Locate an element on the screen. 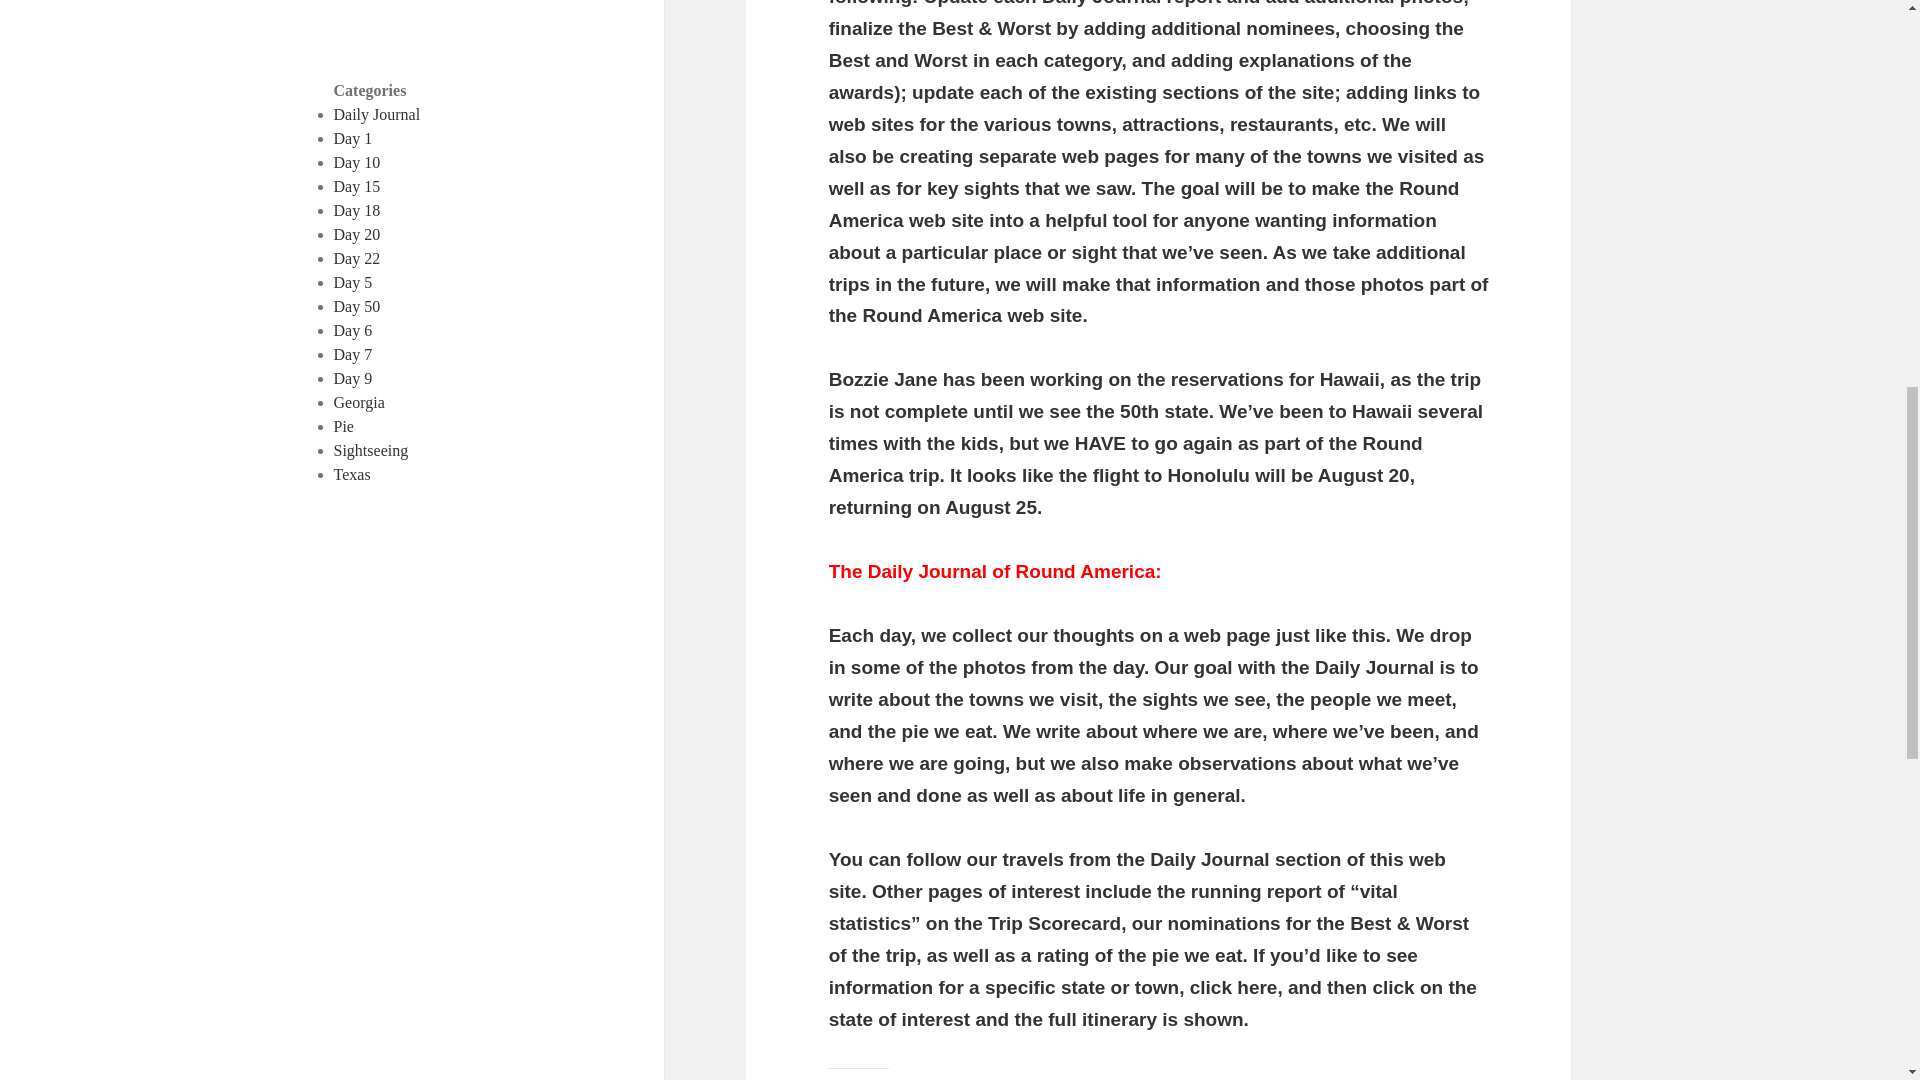  Pie is located at coordinates (344, 426).